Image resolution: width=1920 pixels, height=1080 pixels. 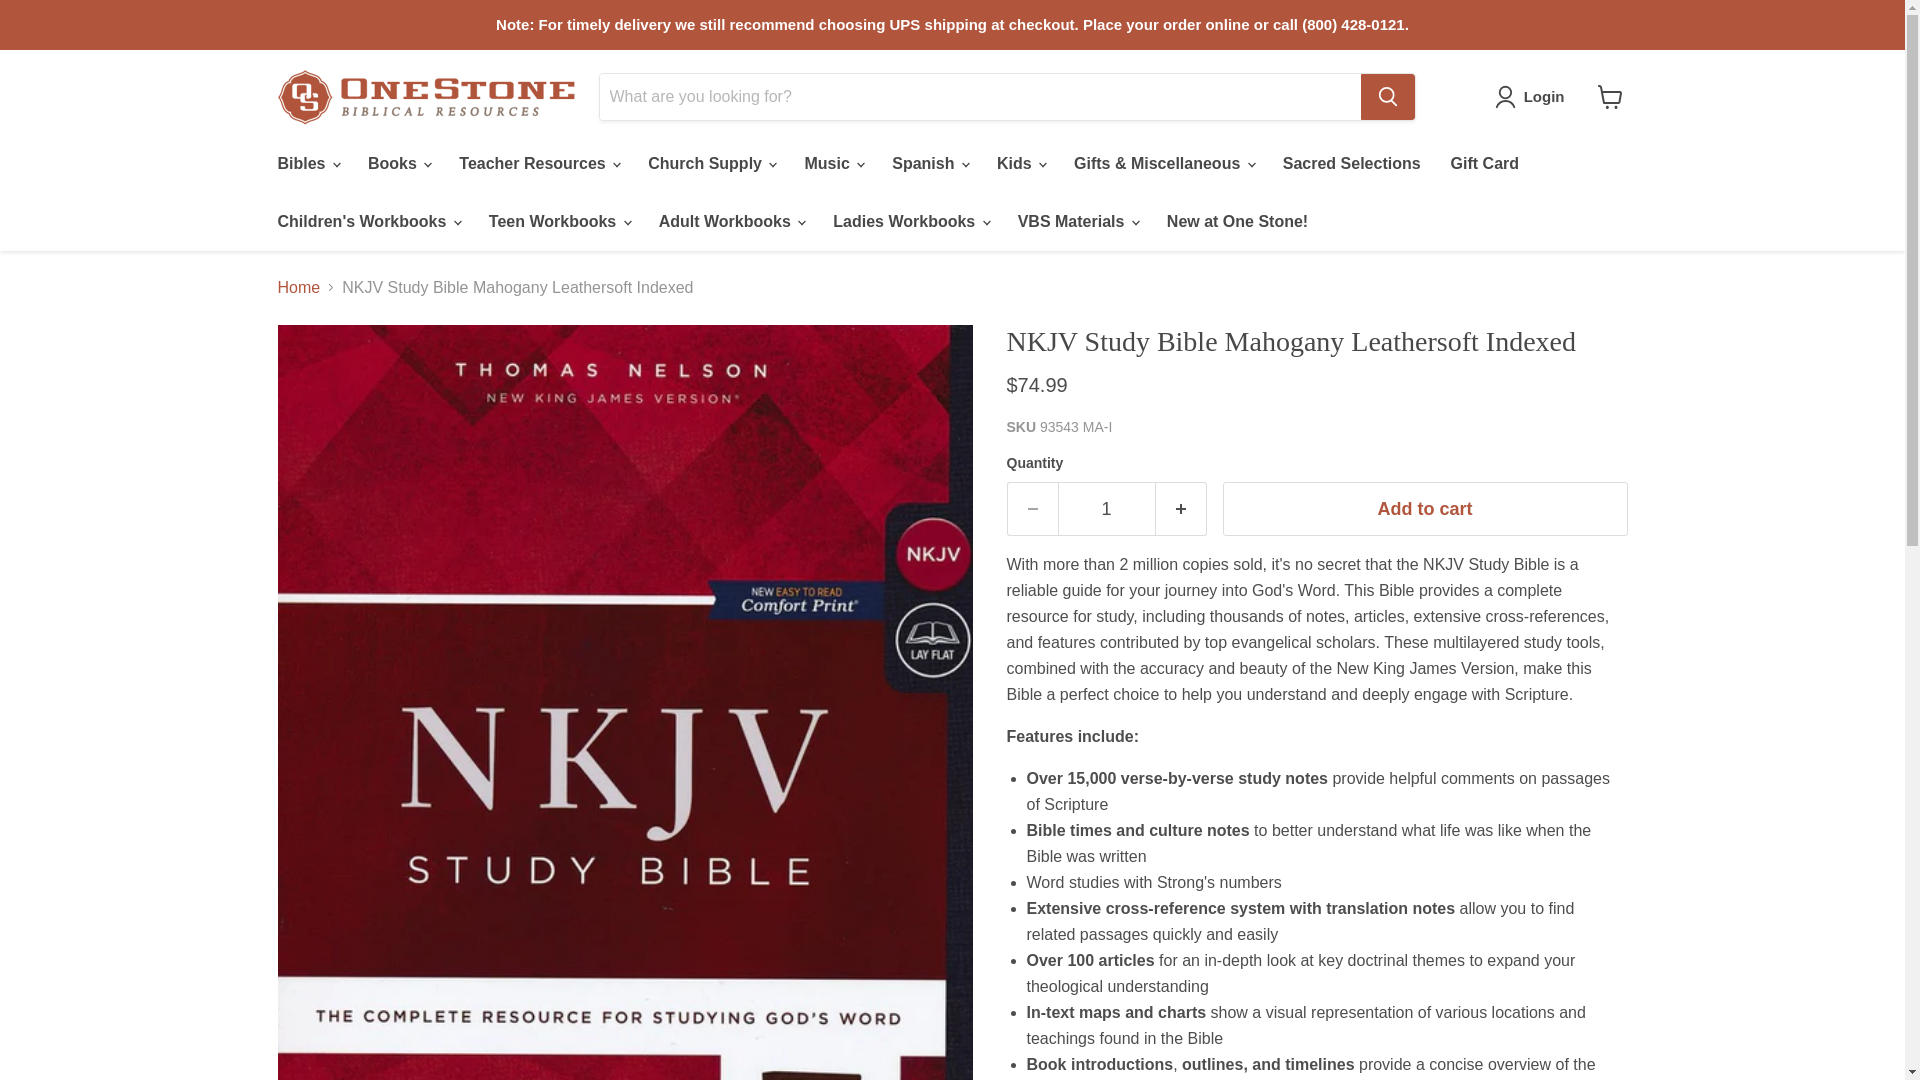 I want to click on View cart, so click(x=1610, y=96).